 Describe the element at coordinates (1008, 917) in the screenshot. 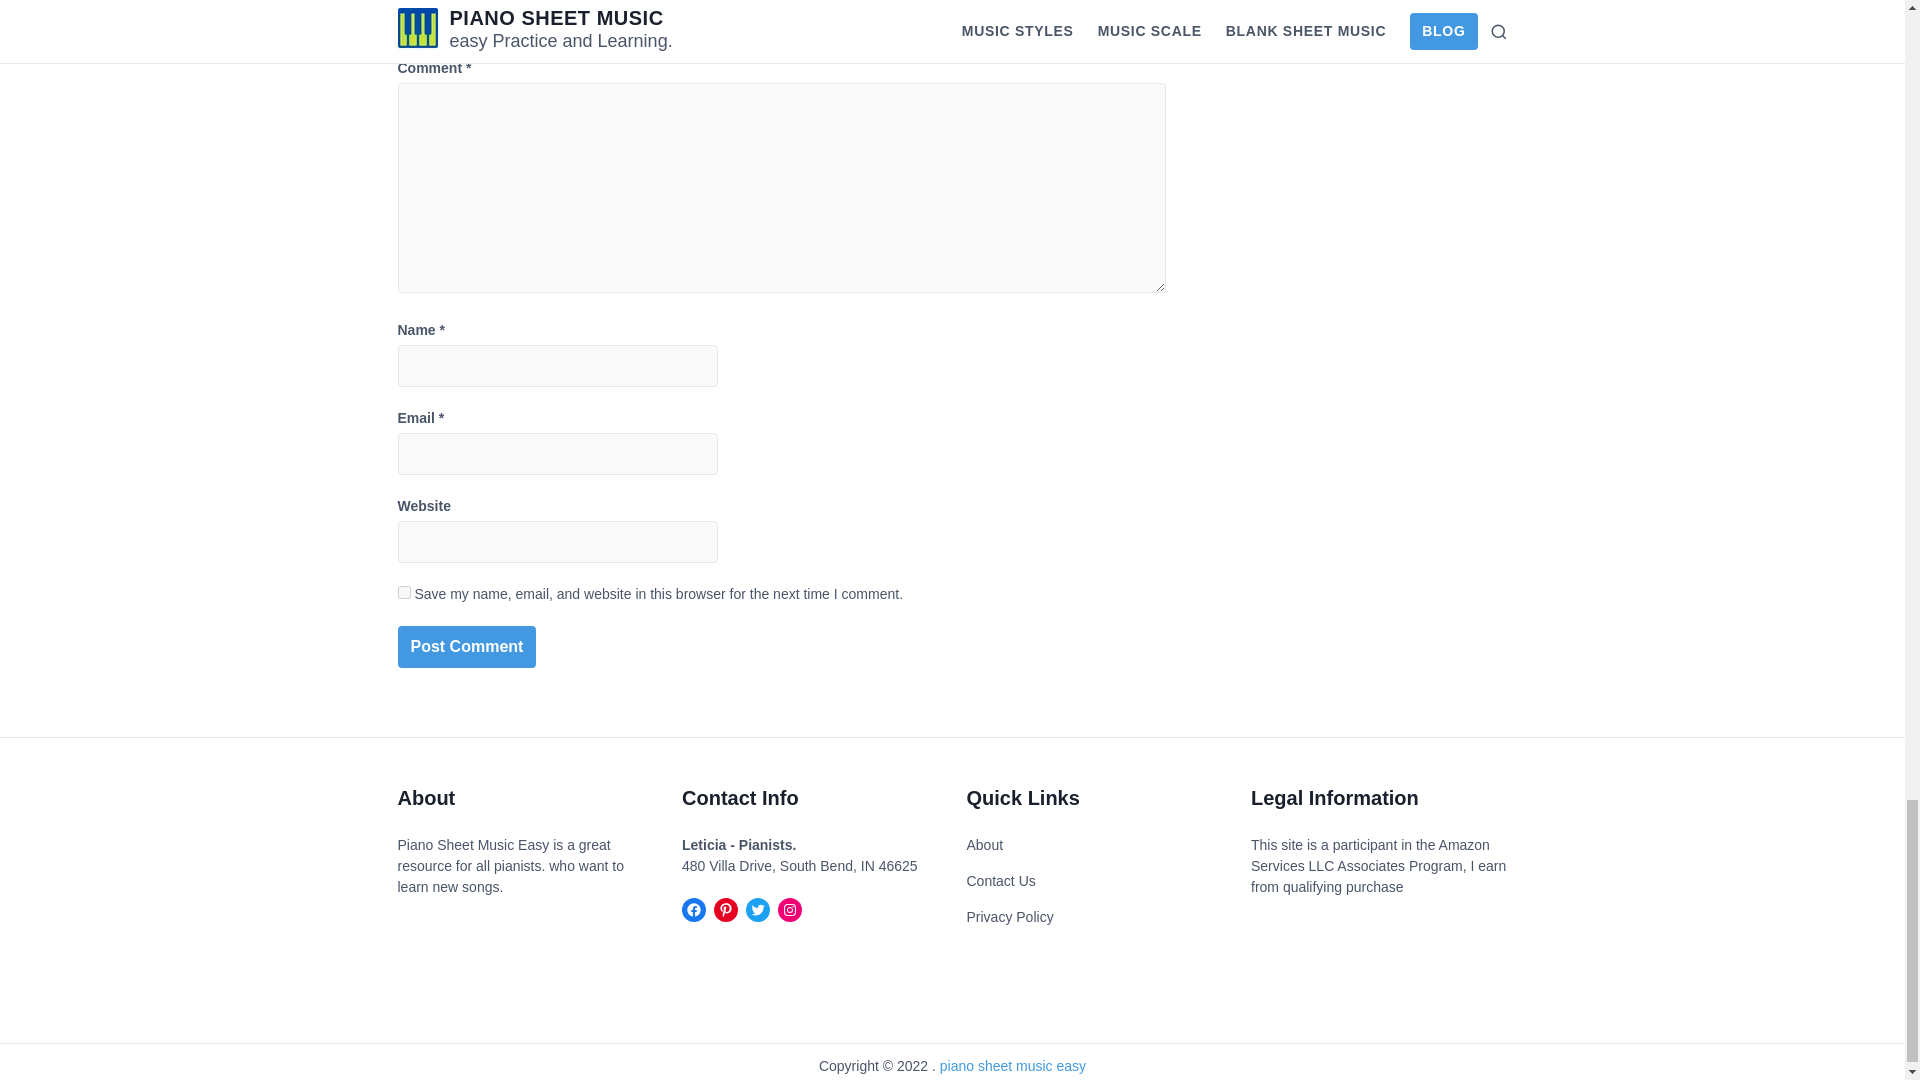

I see `Privacy Policy` at that location.